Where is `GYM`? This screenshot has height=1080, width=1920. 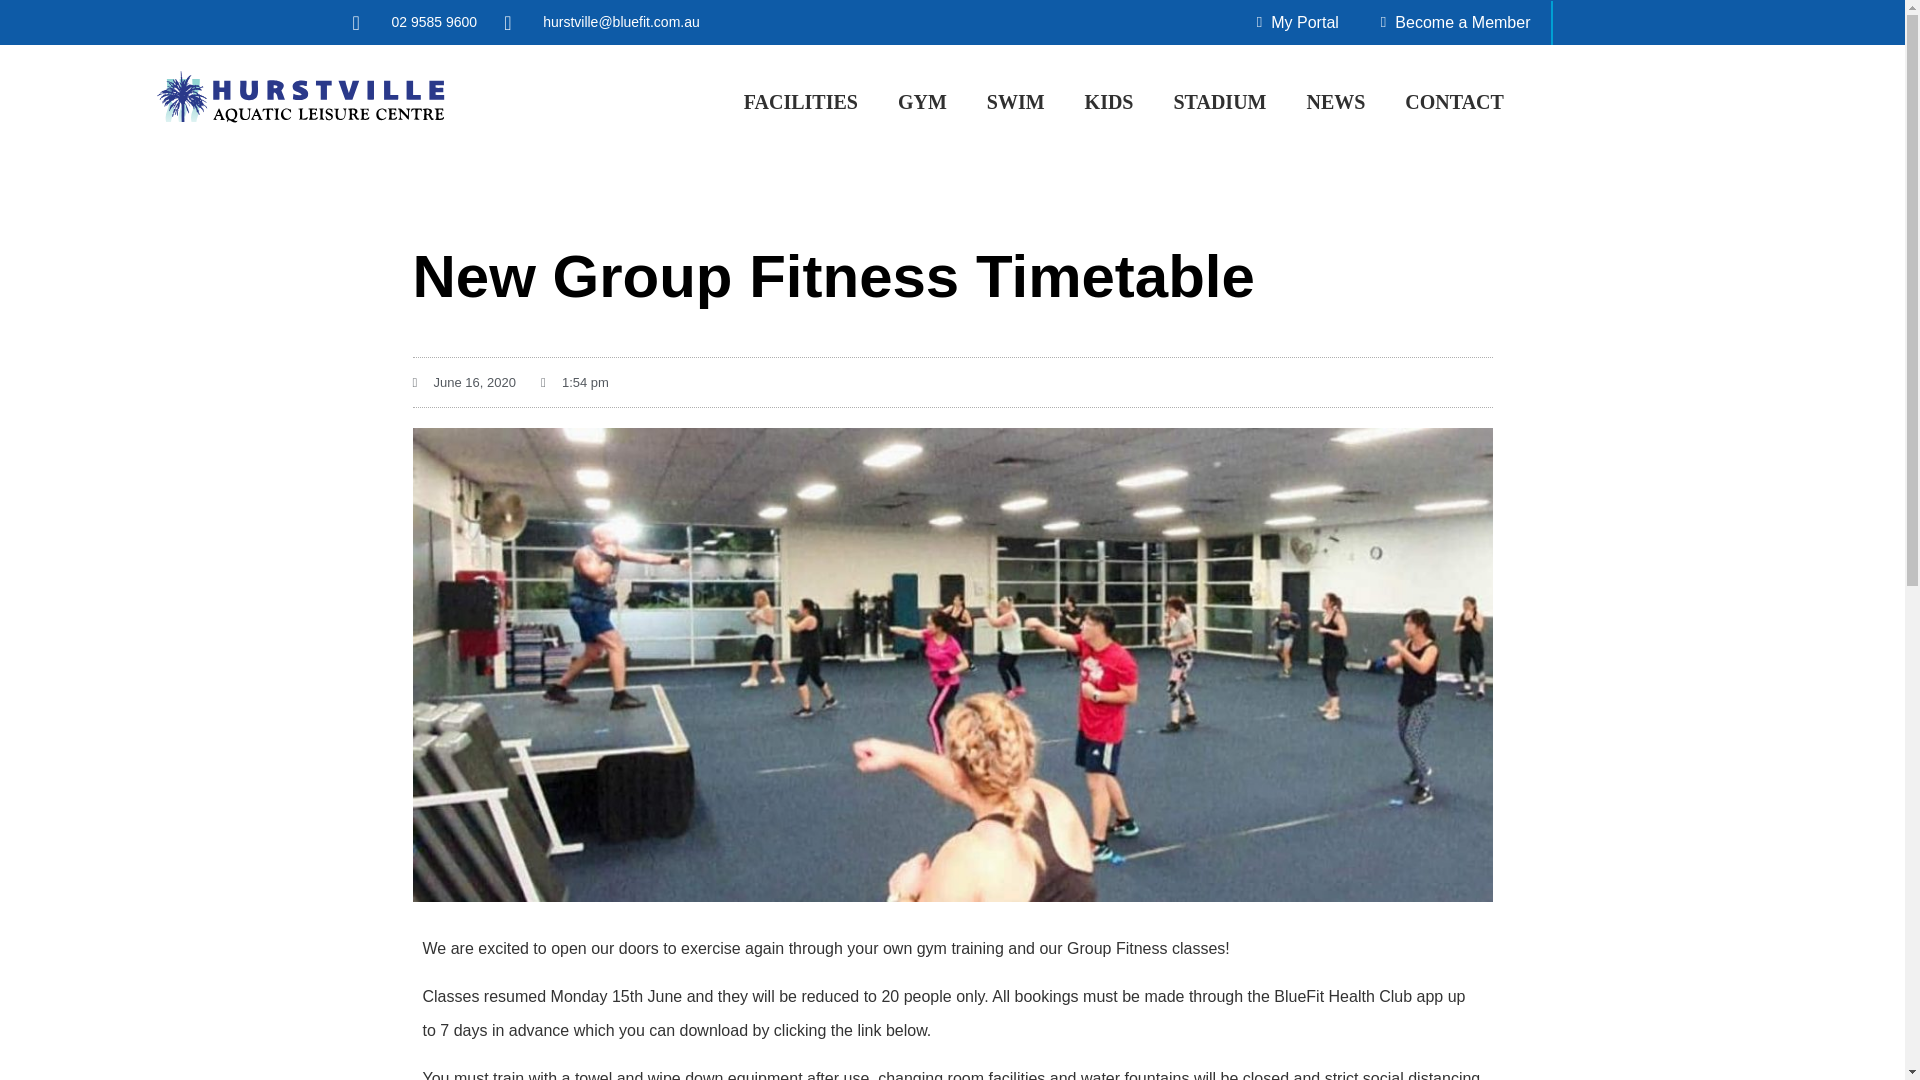
GYM is located at coordinates (922, 102).